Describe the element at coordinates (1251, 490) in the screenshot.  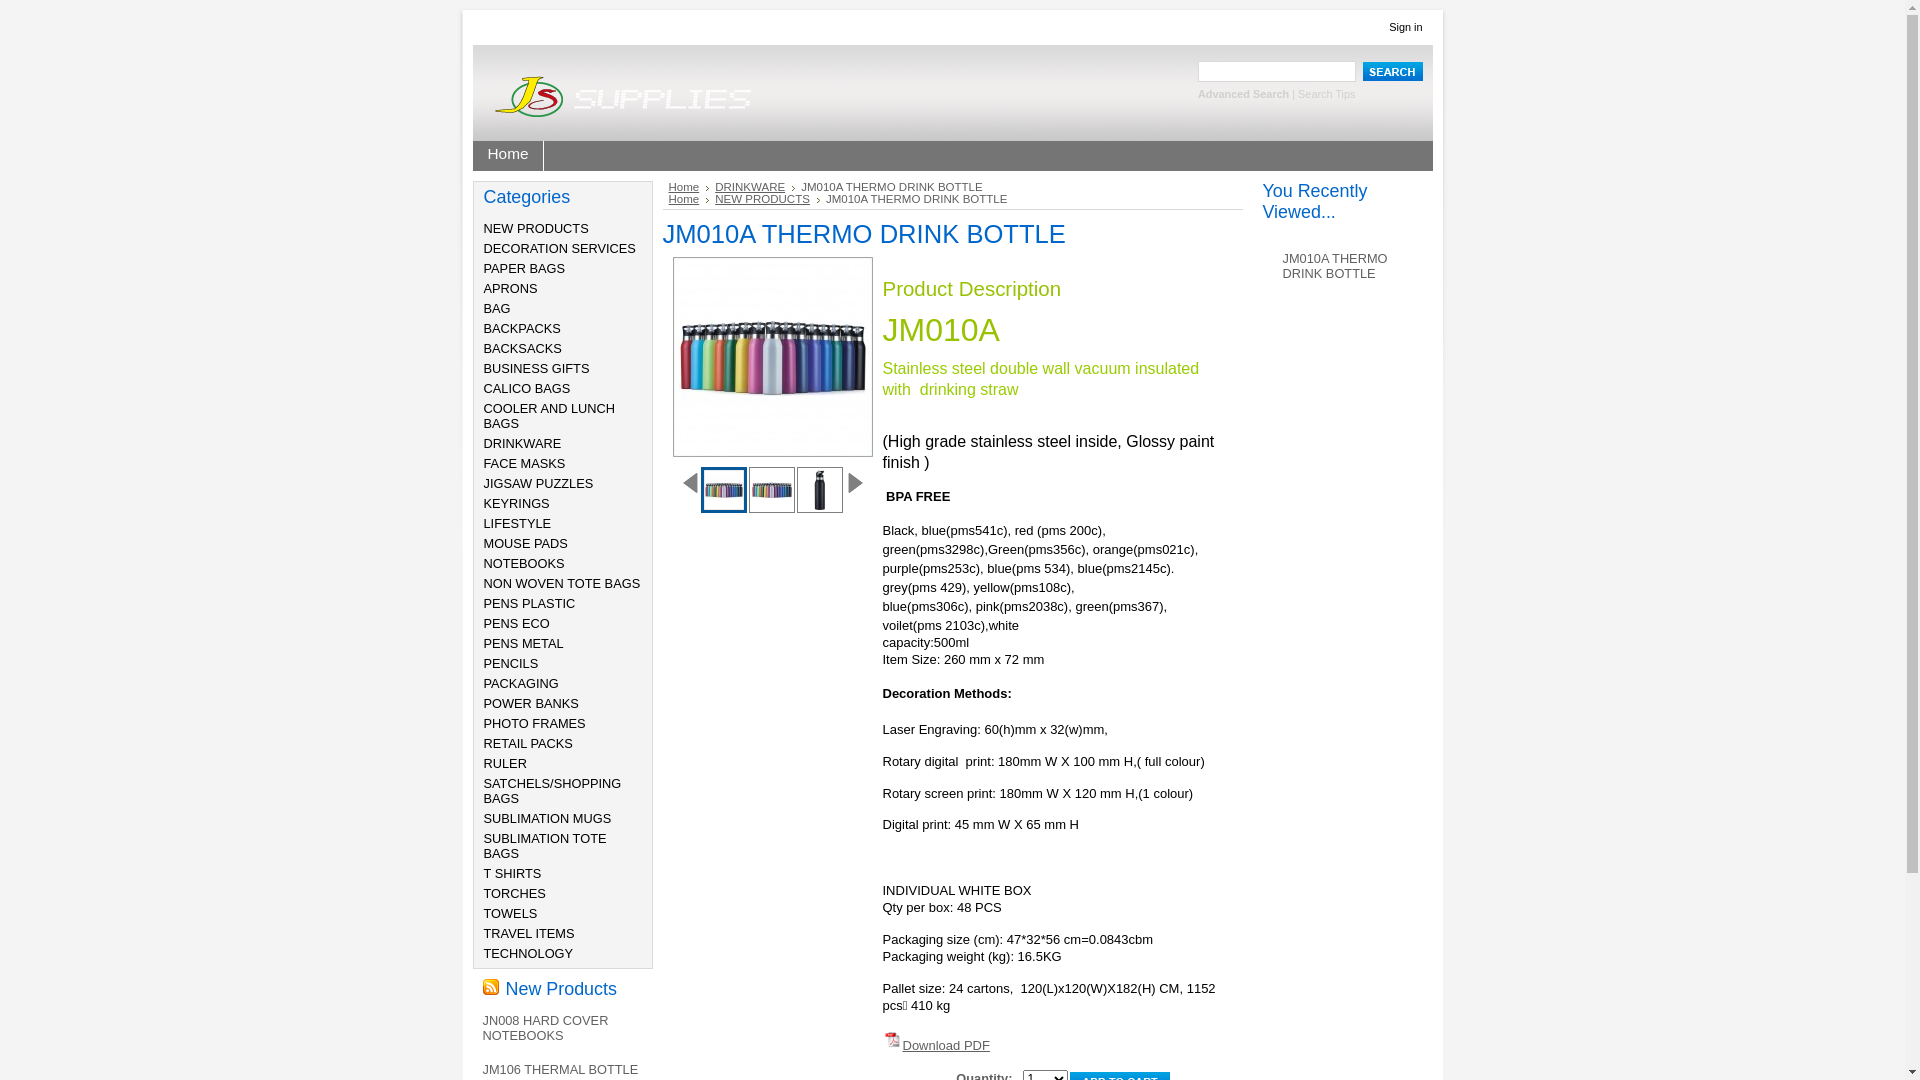
I see `0` at that location.